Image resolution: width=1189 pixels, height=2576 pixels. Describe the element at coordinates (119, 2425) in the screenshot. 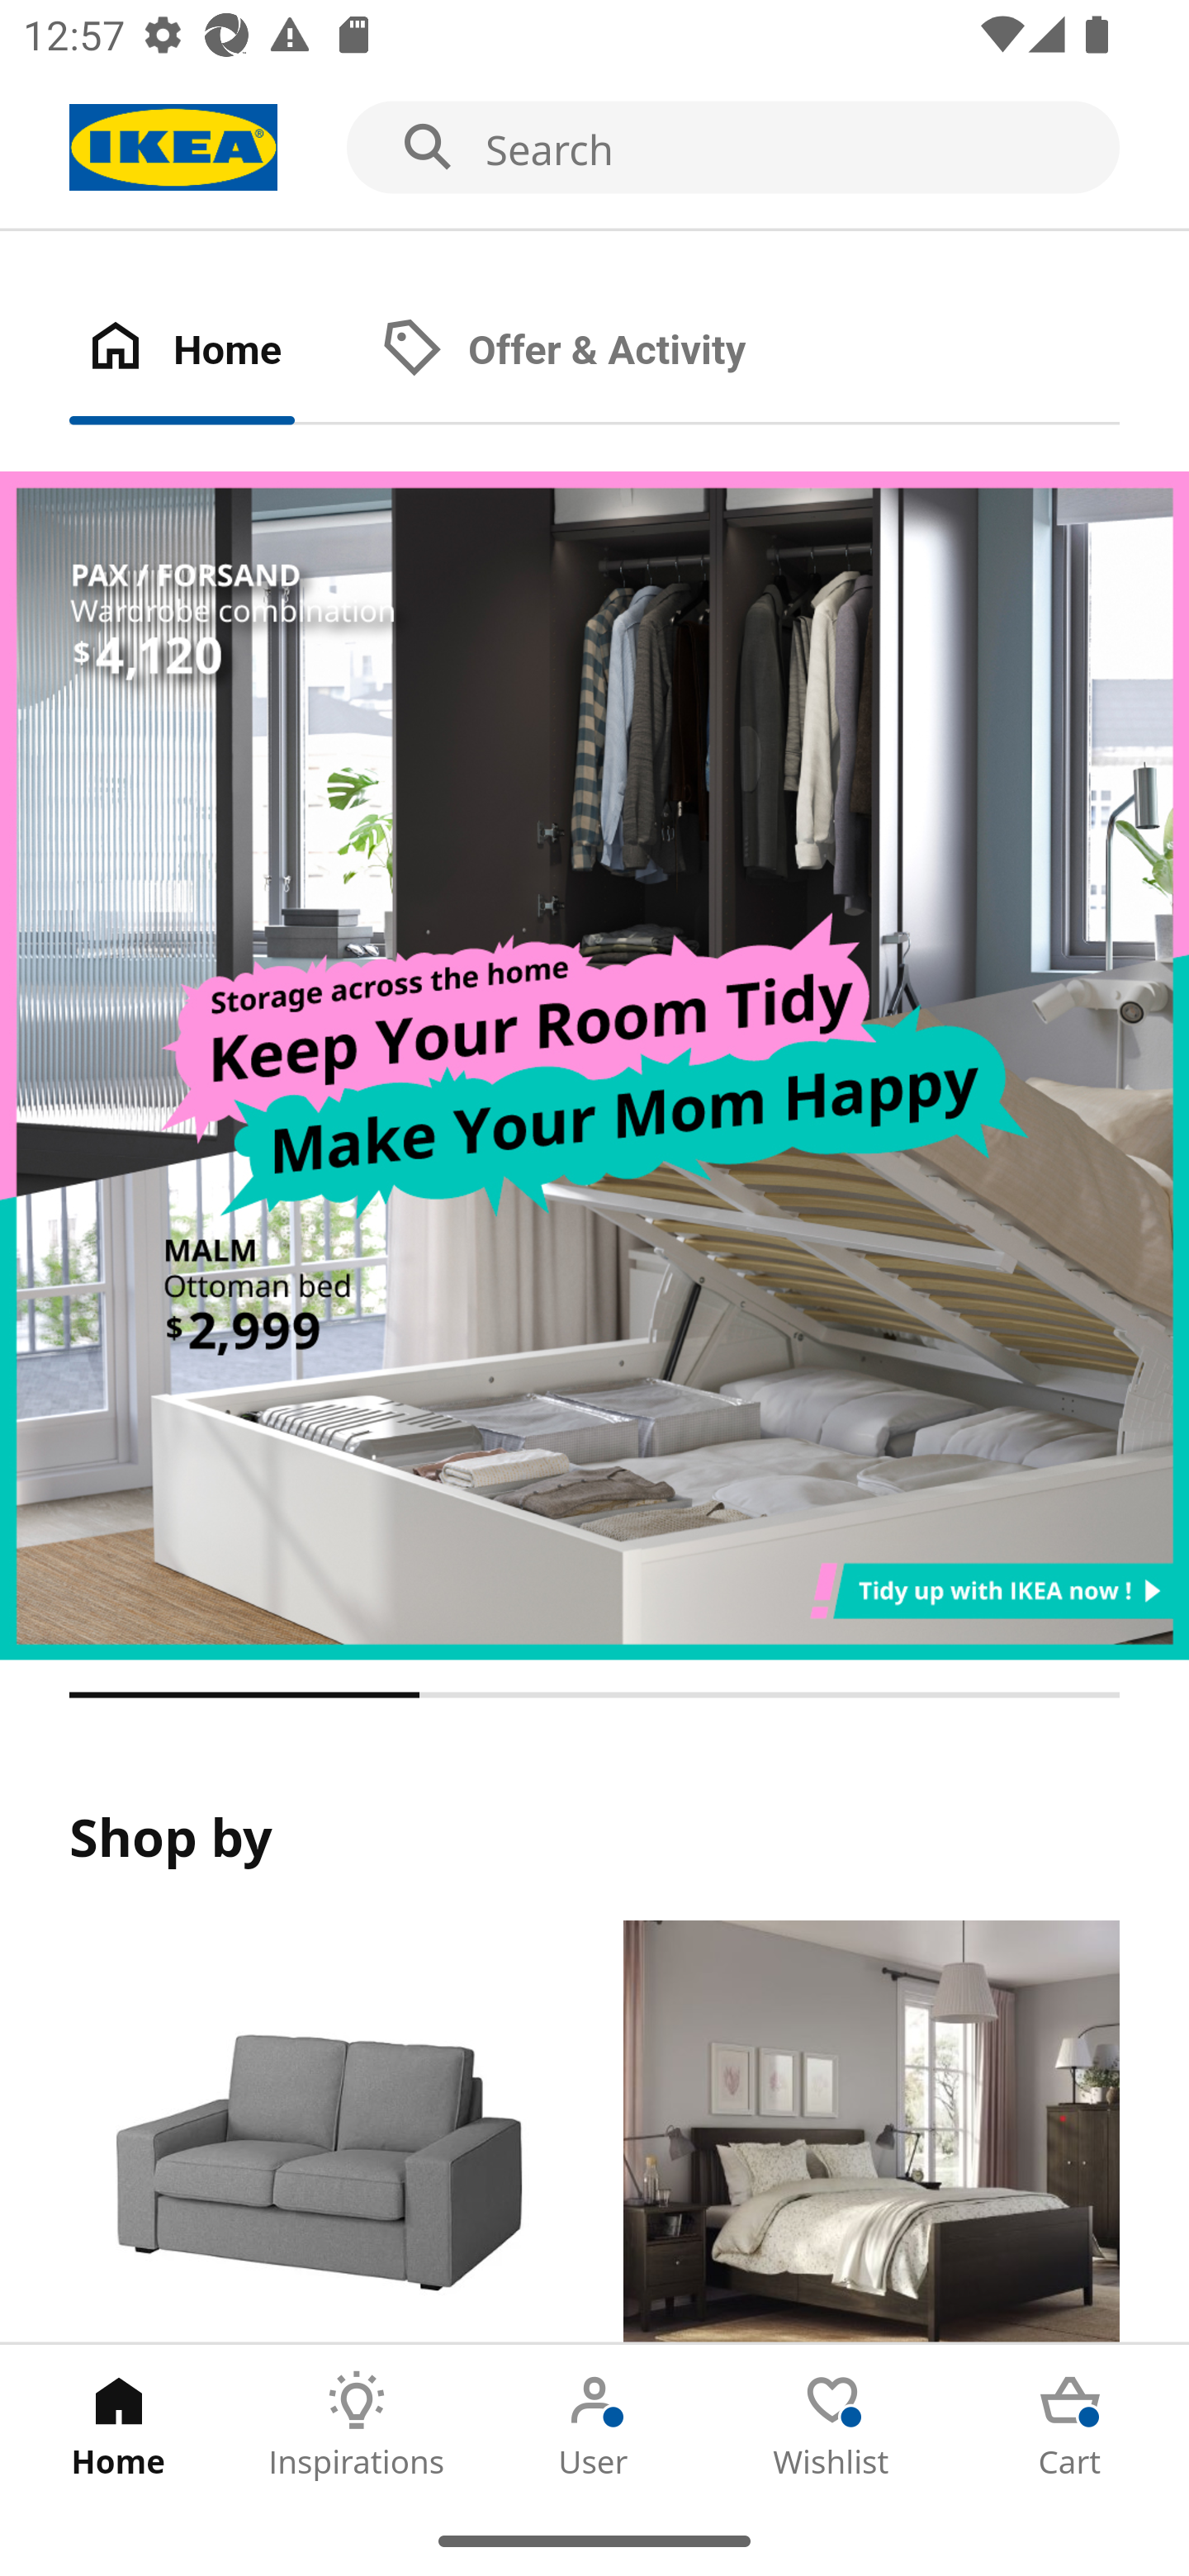

I see `Home
Tab 1 of 5` at that location.